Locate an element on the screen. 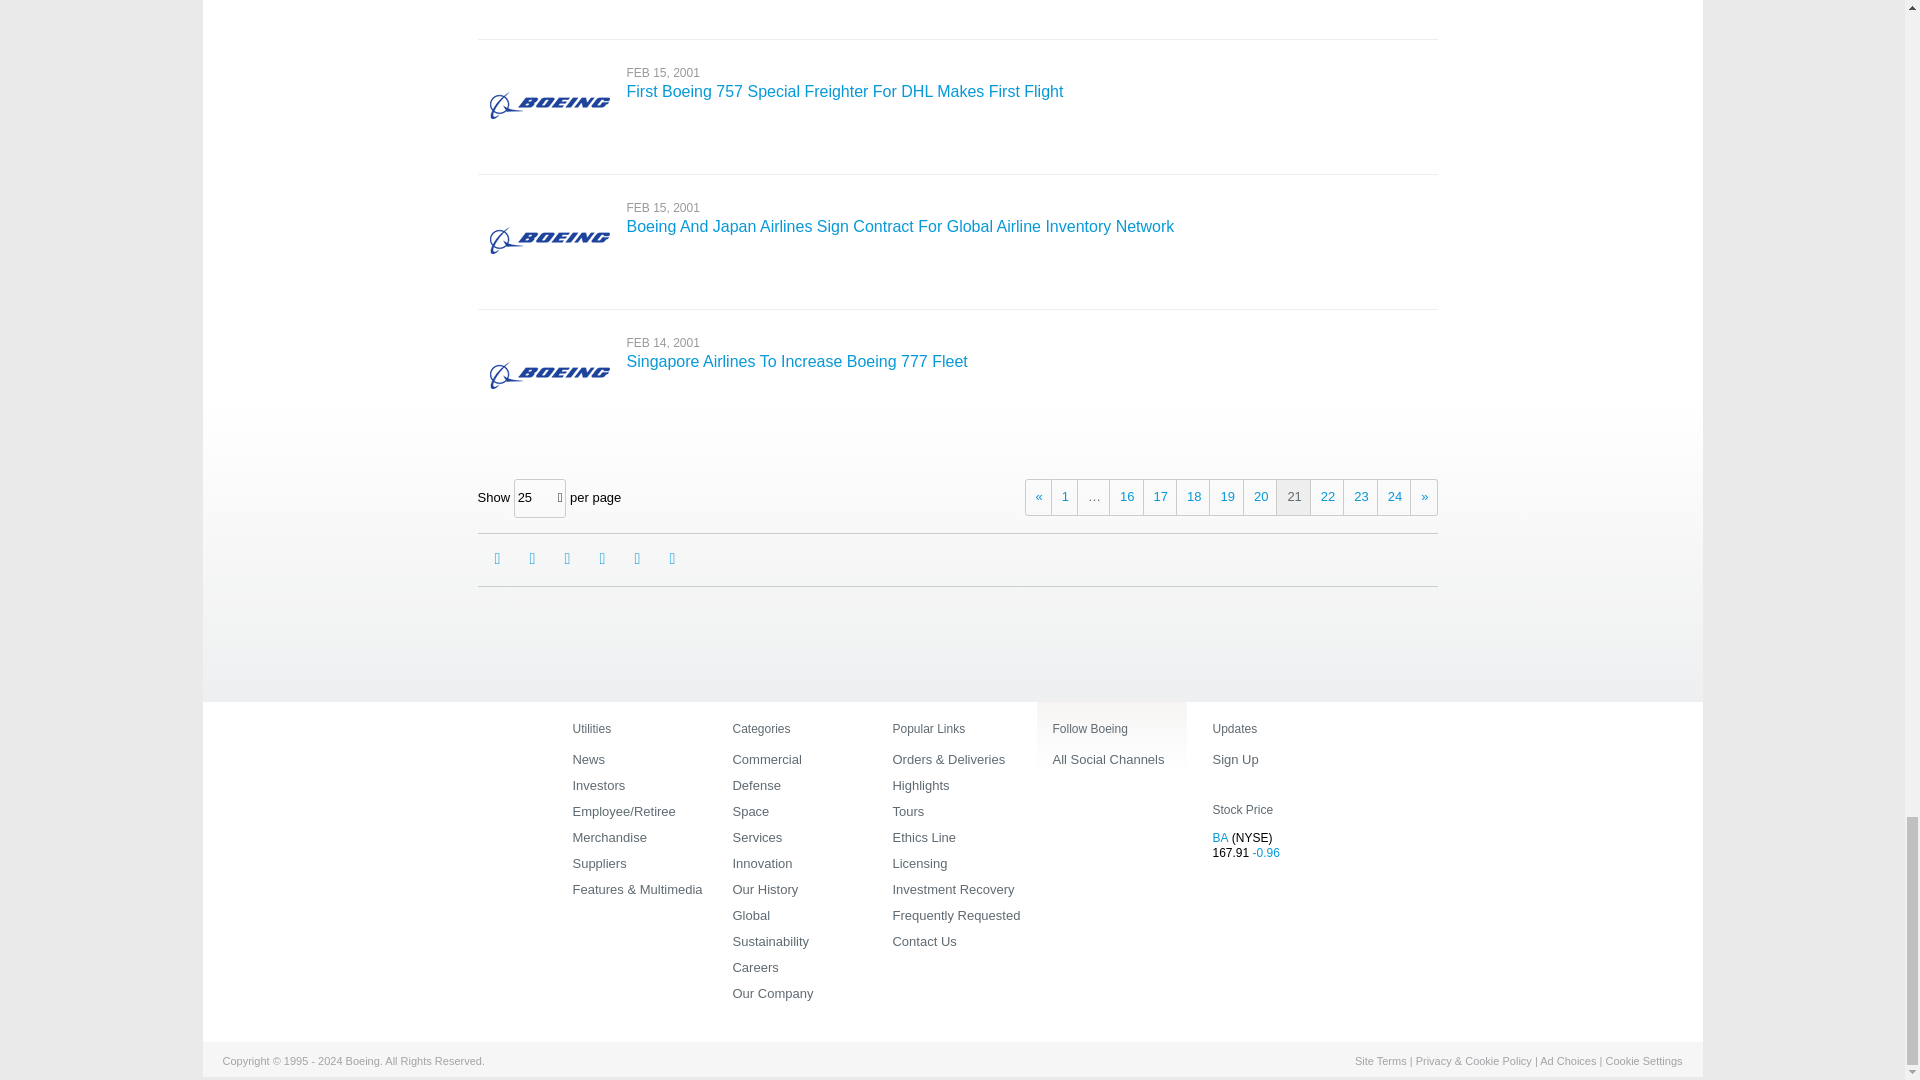  Twitter Share is located at coordinates (602, 558).